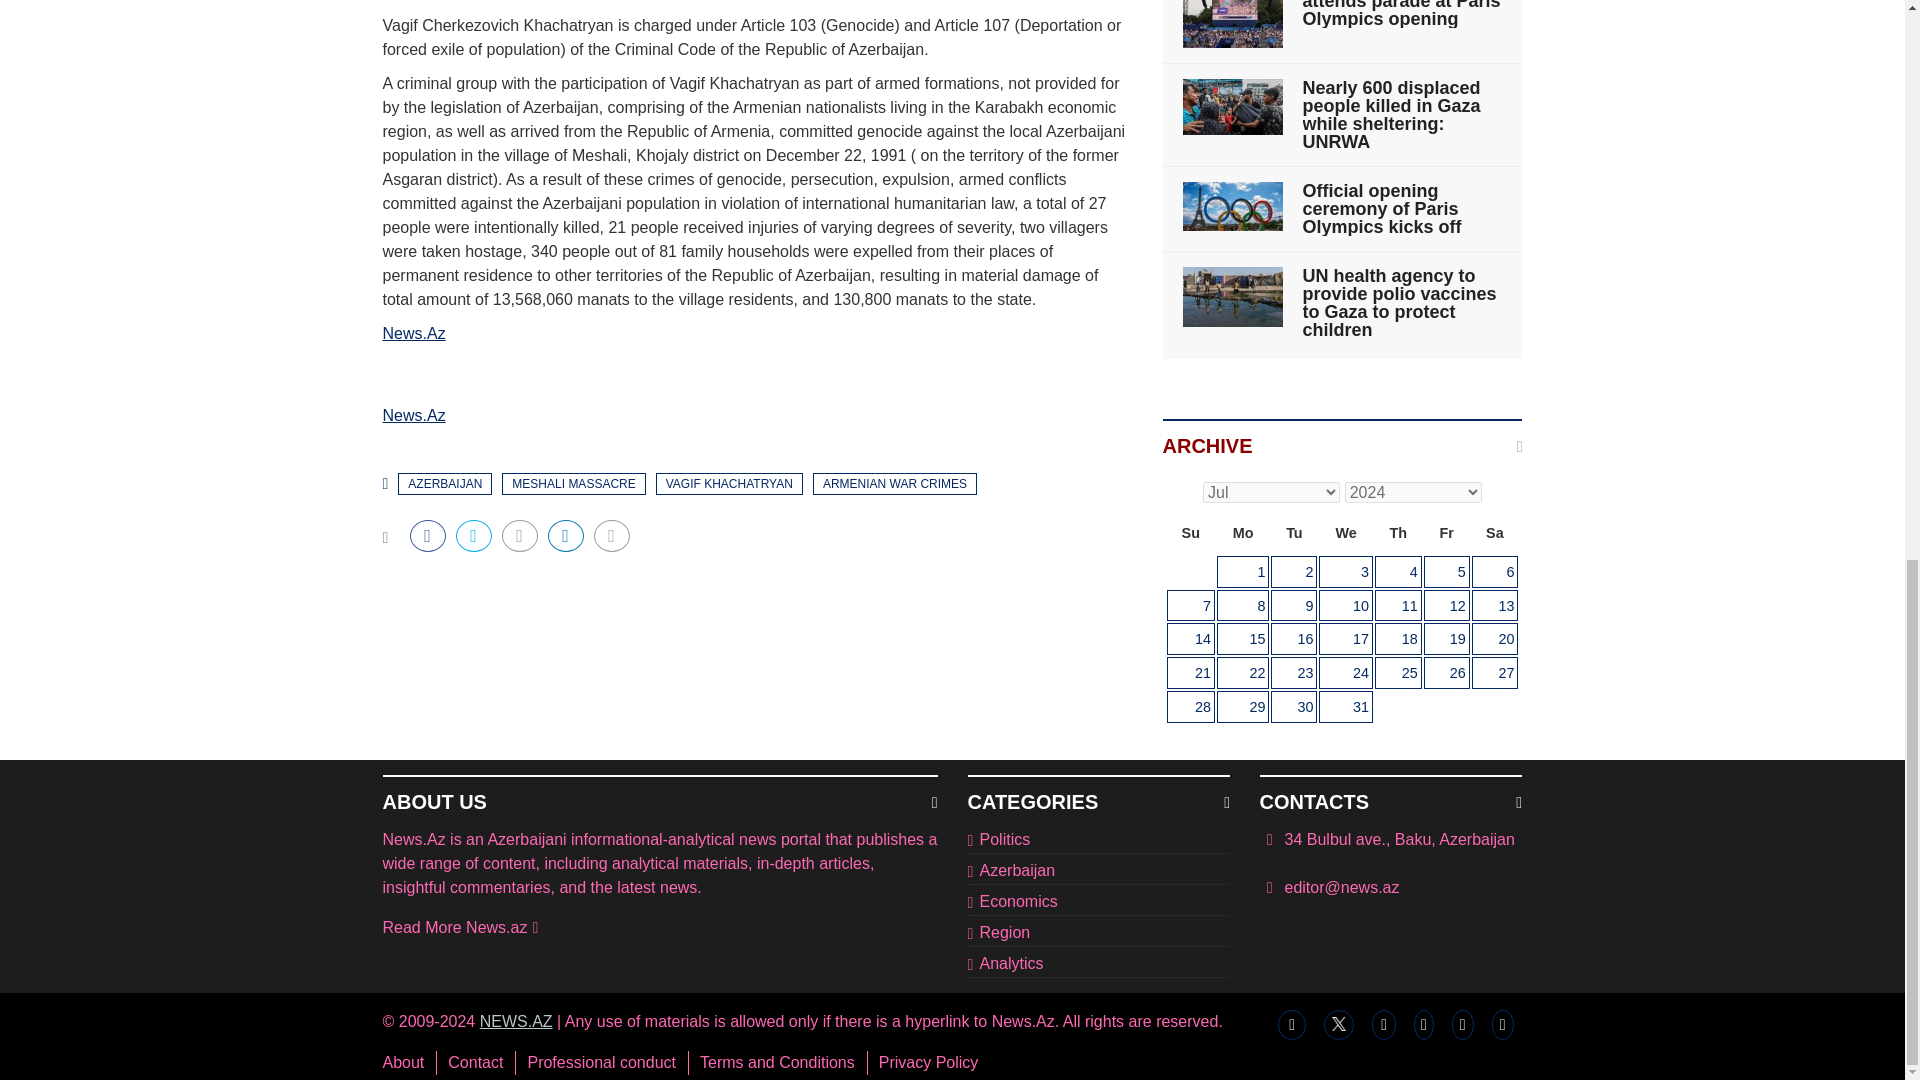 Image resolution: width=1920 pixels, height=1080 pixels. What do you see at coordinates (414, 416) in the screenshot?
I see `News.Az` at bounding box center [414, 416].